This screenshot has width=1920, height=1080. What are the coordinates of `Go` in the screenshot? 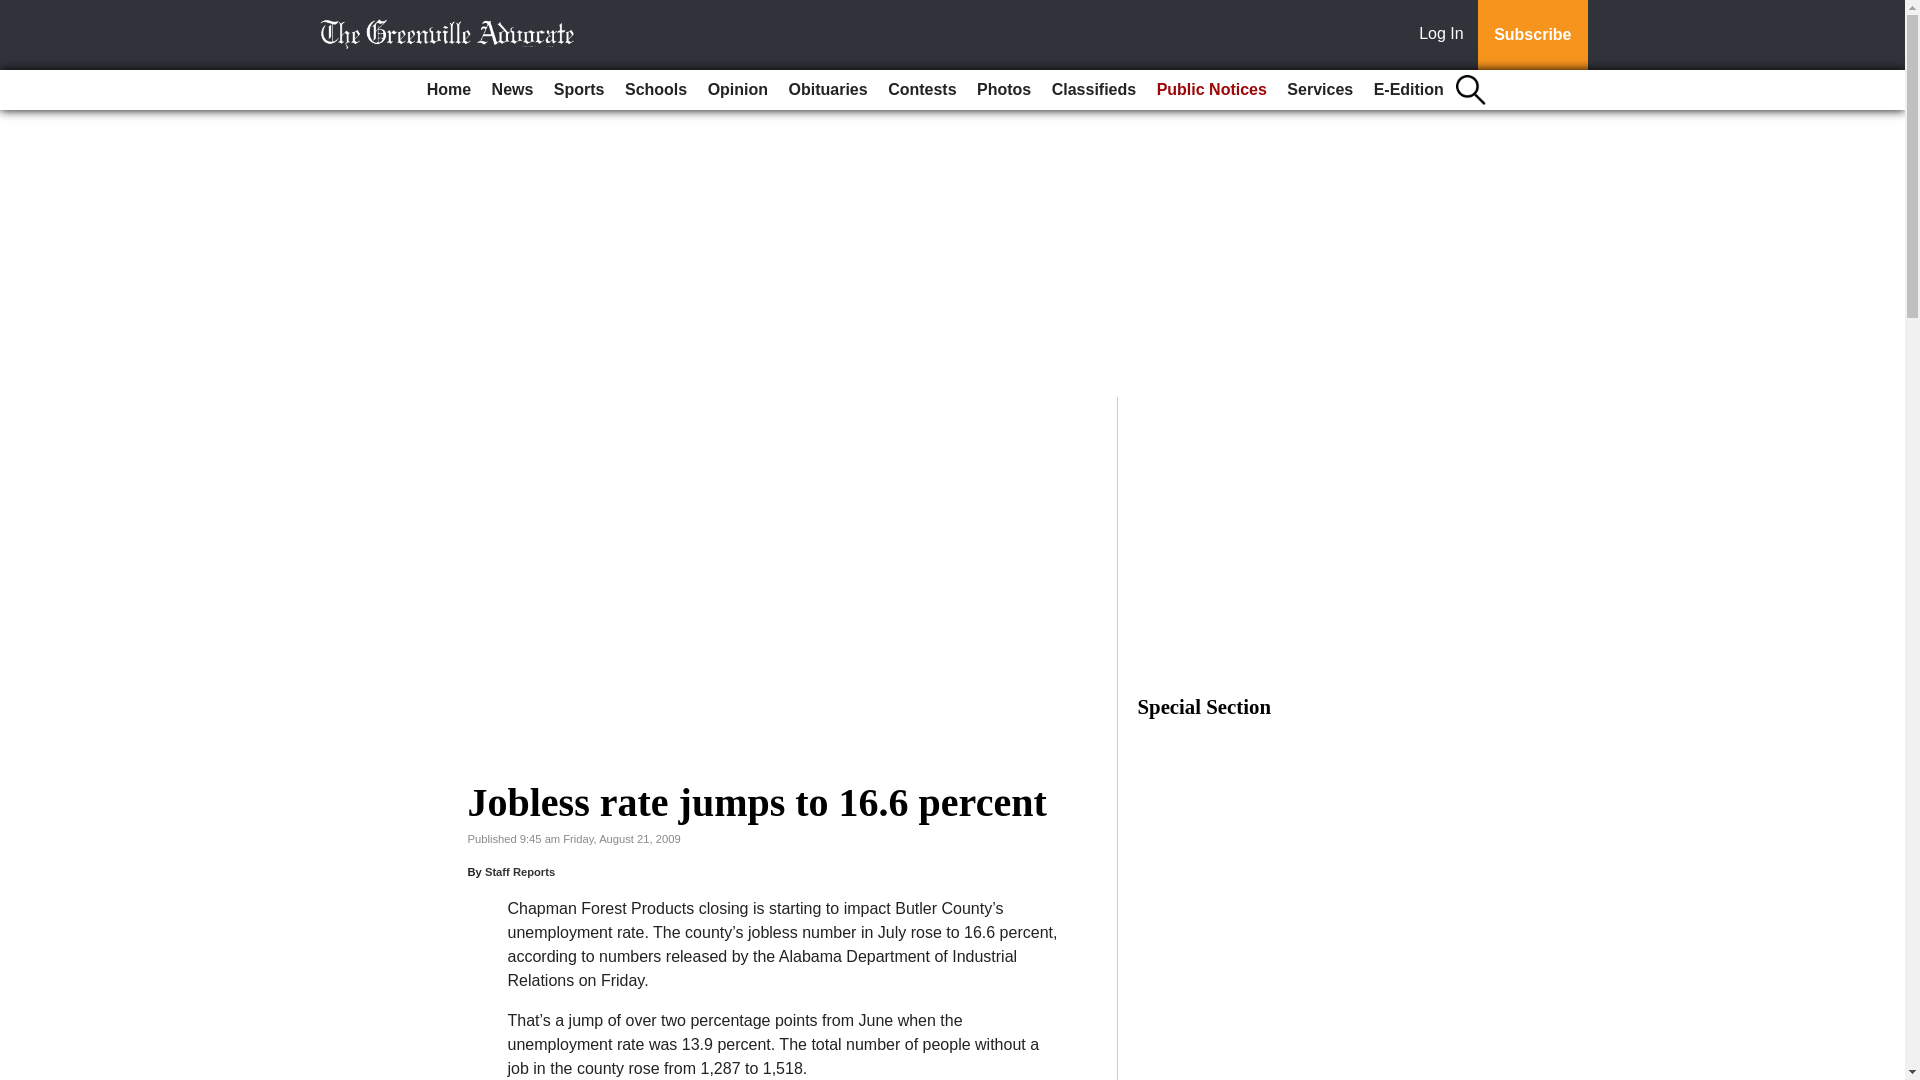 It's located at (18, 12).